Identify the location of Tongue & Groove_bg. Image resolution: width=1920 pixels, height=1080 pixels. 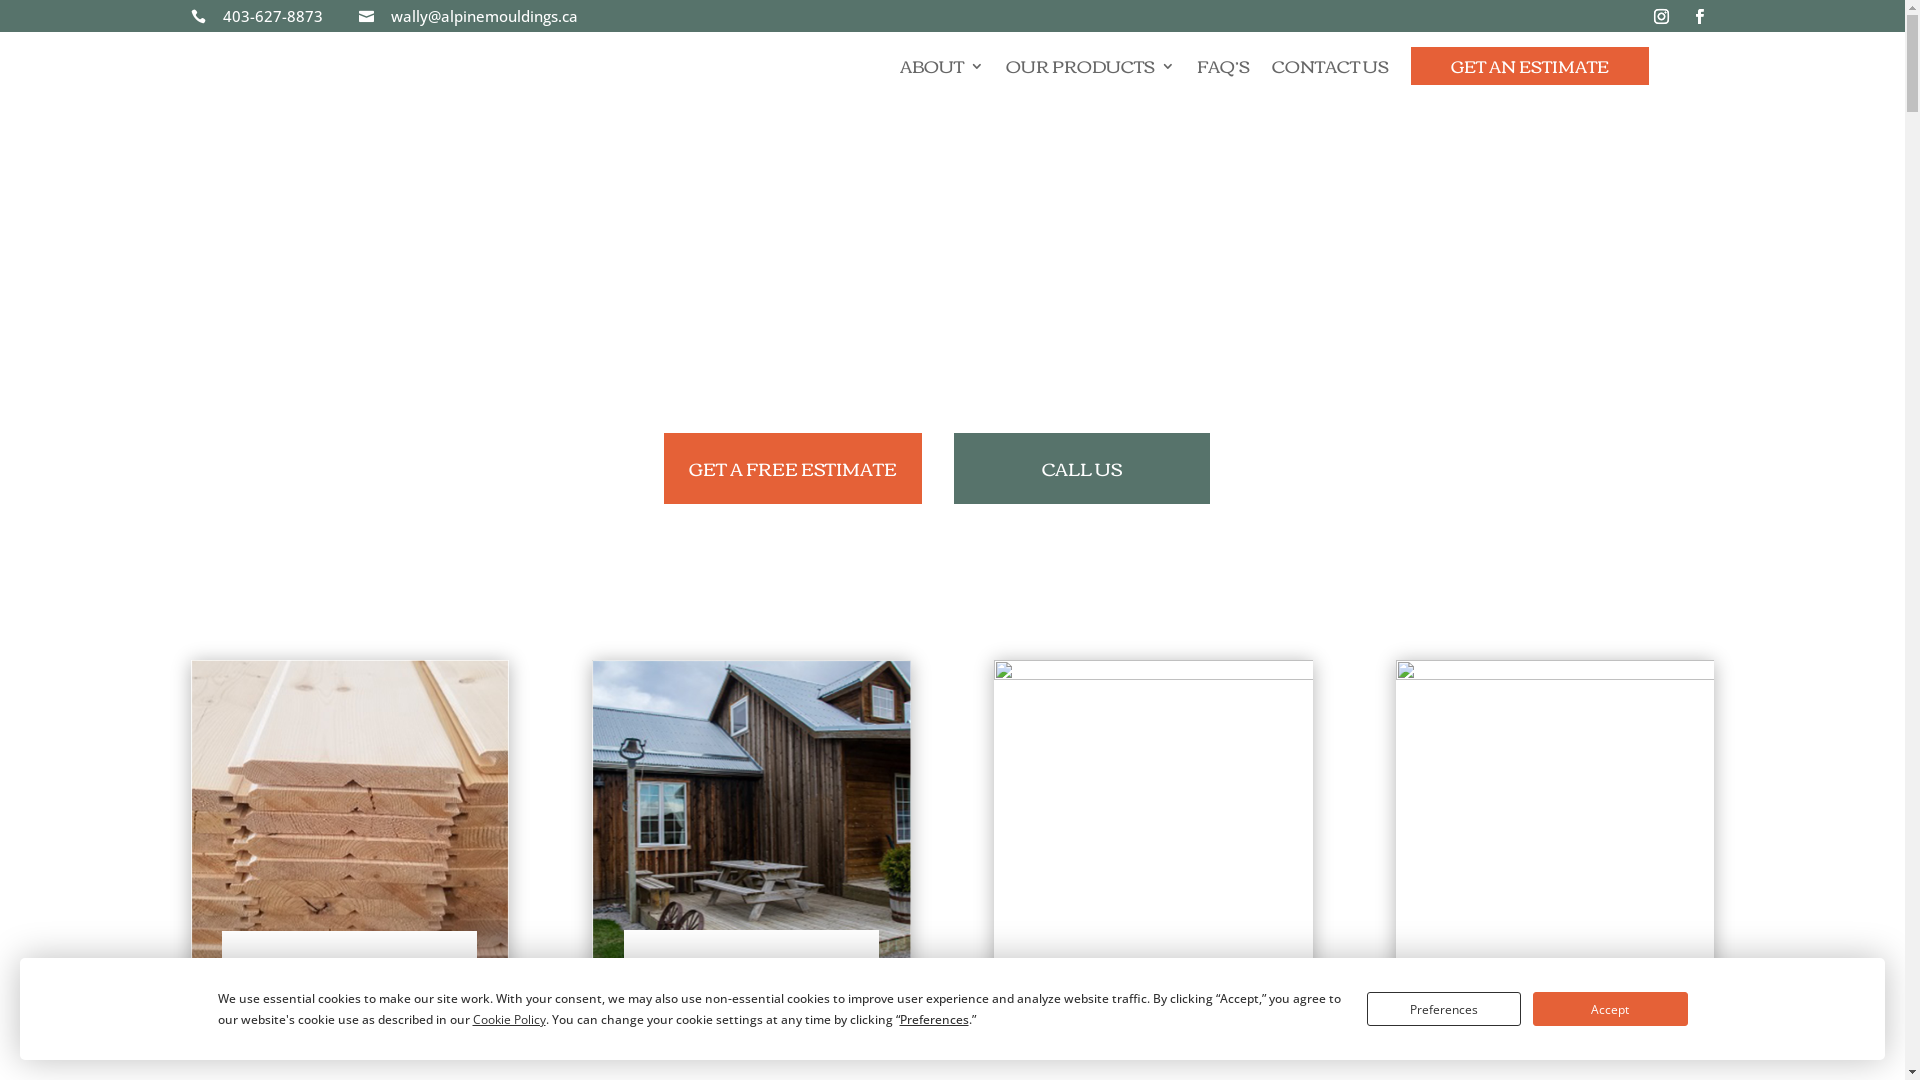
(349, 820).